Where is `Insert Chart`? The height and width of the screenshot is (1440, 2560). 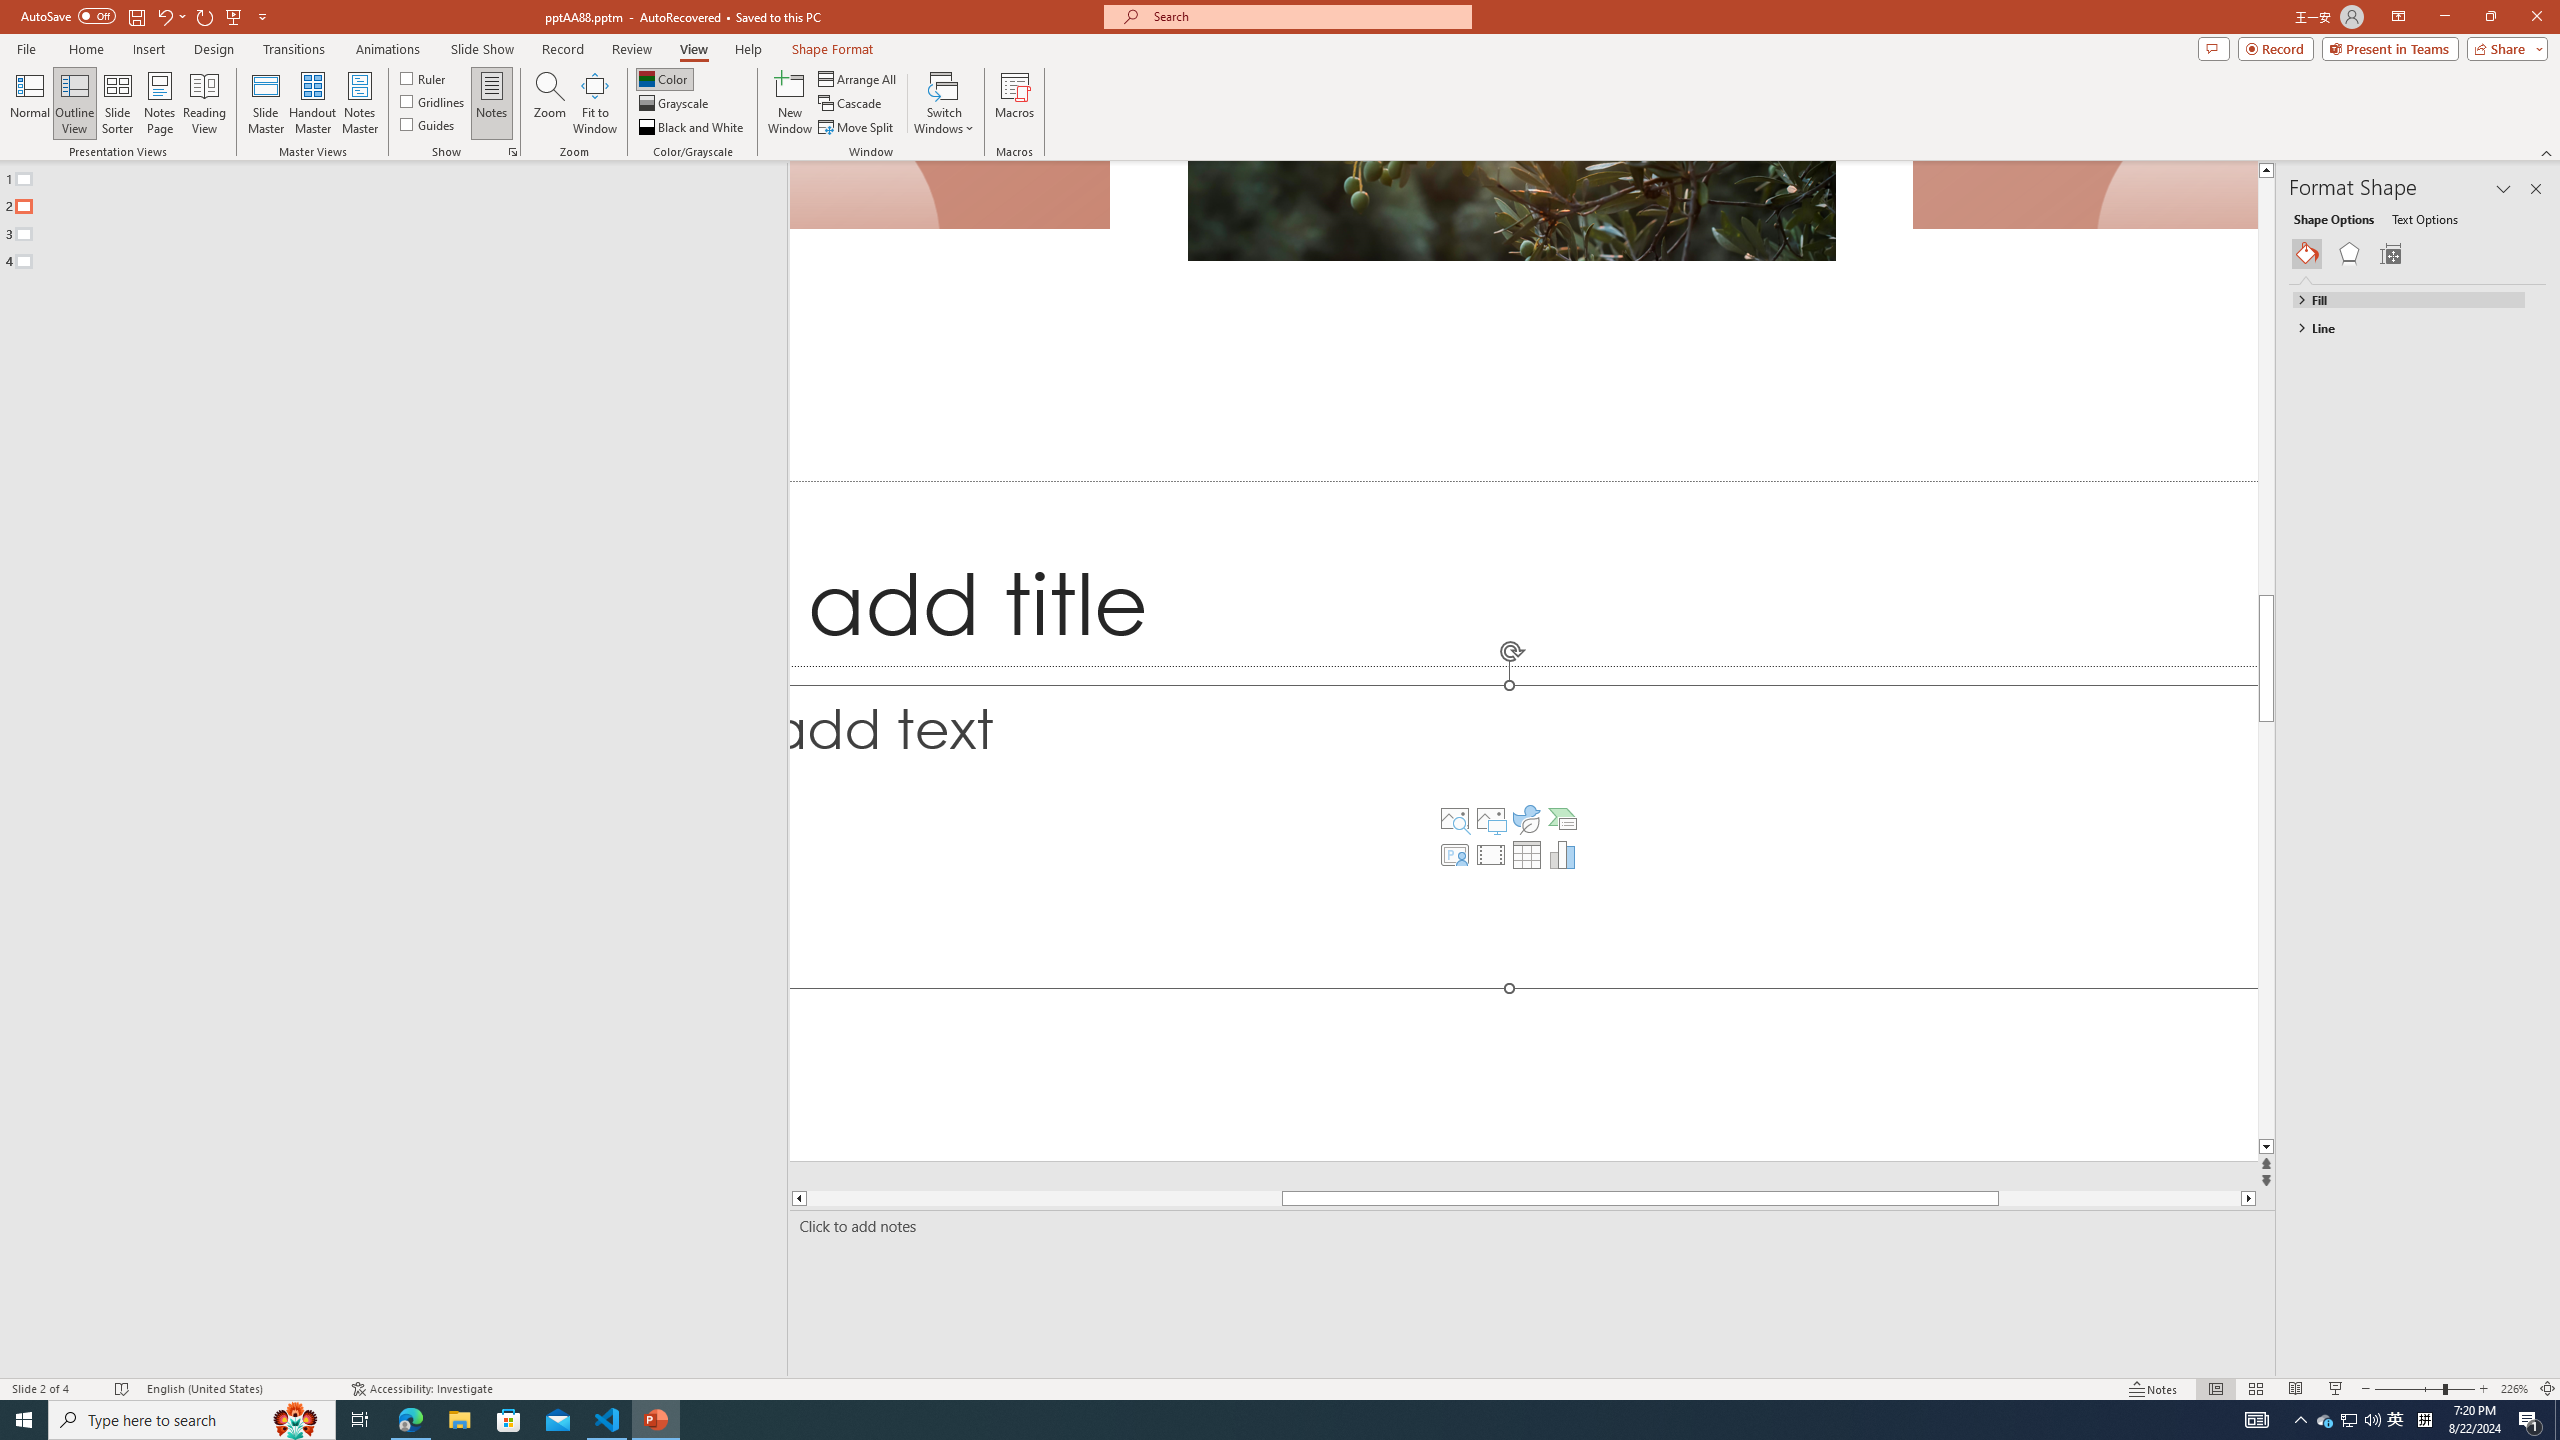 Insert Chart is located at coordinates (1562, 855).